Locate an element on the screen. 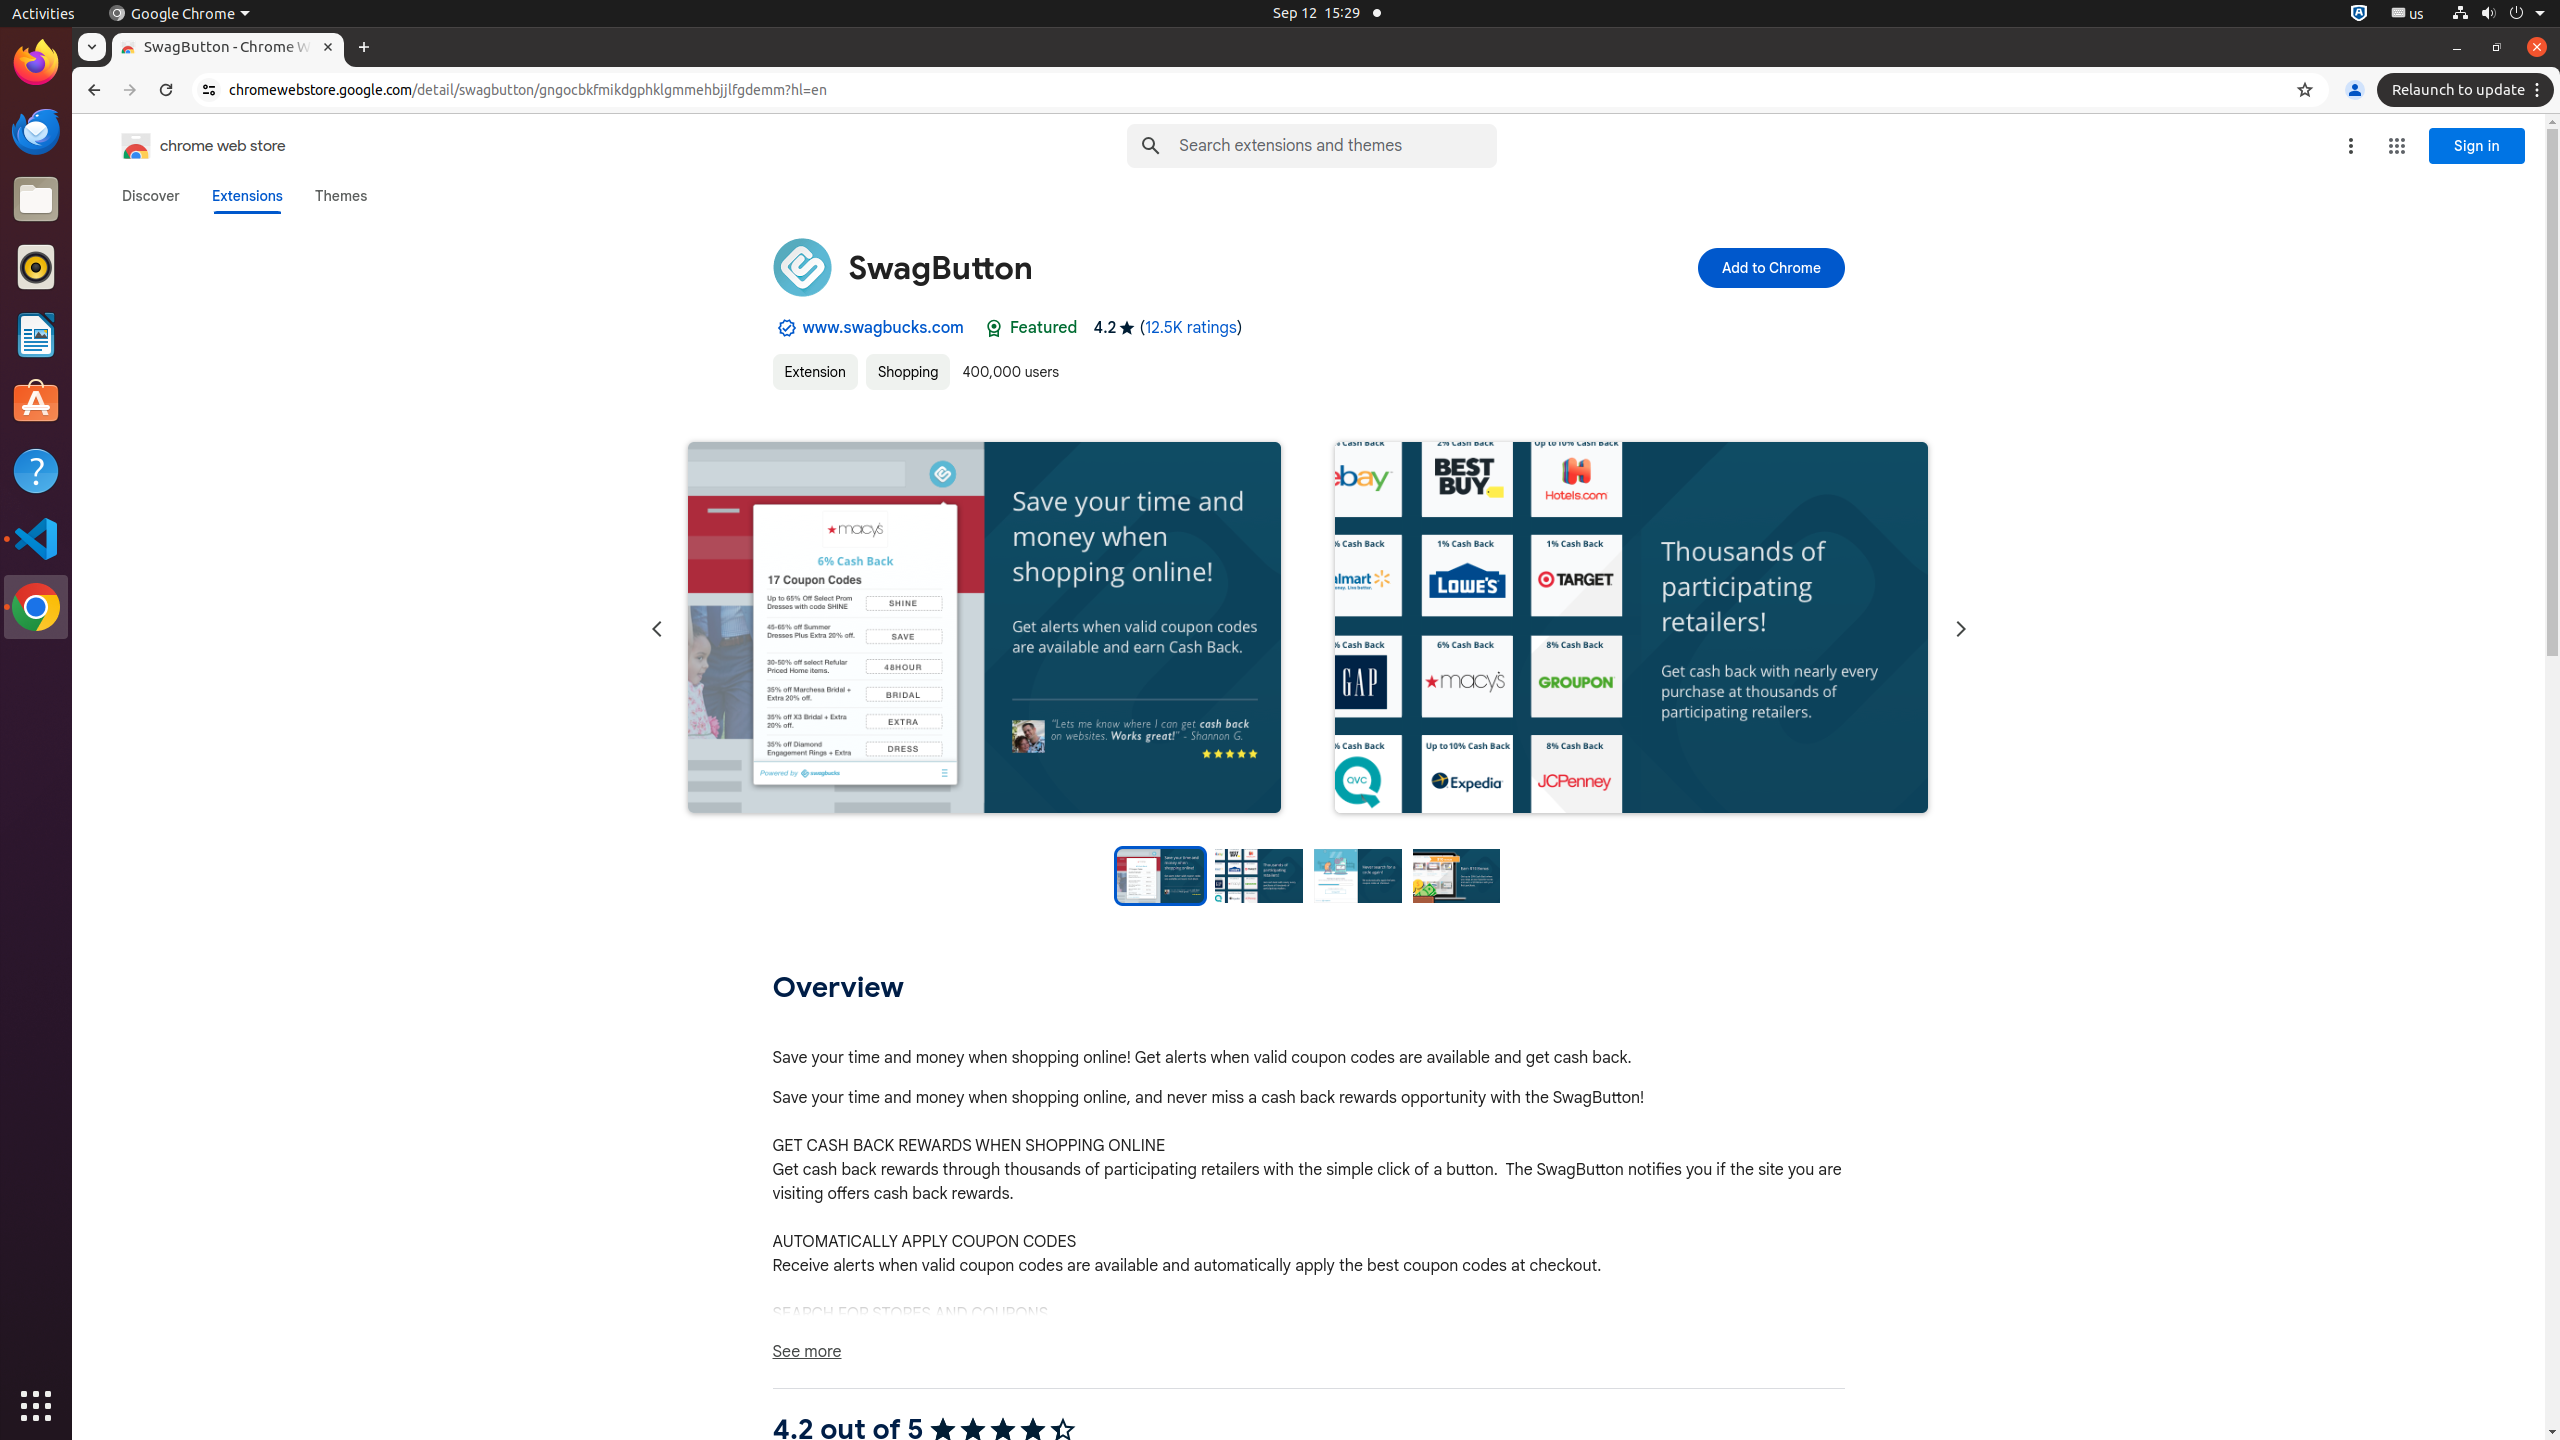  Discover is located at coordinates (151, 196).